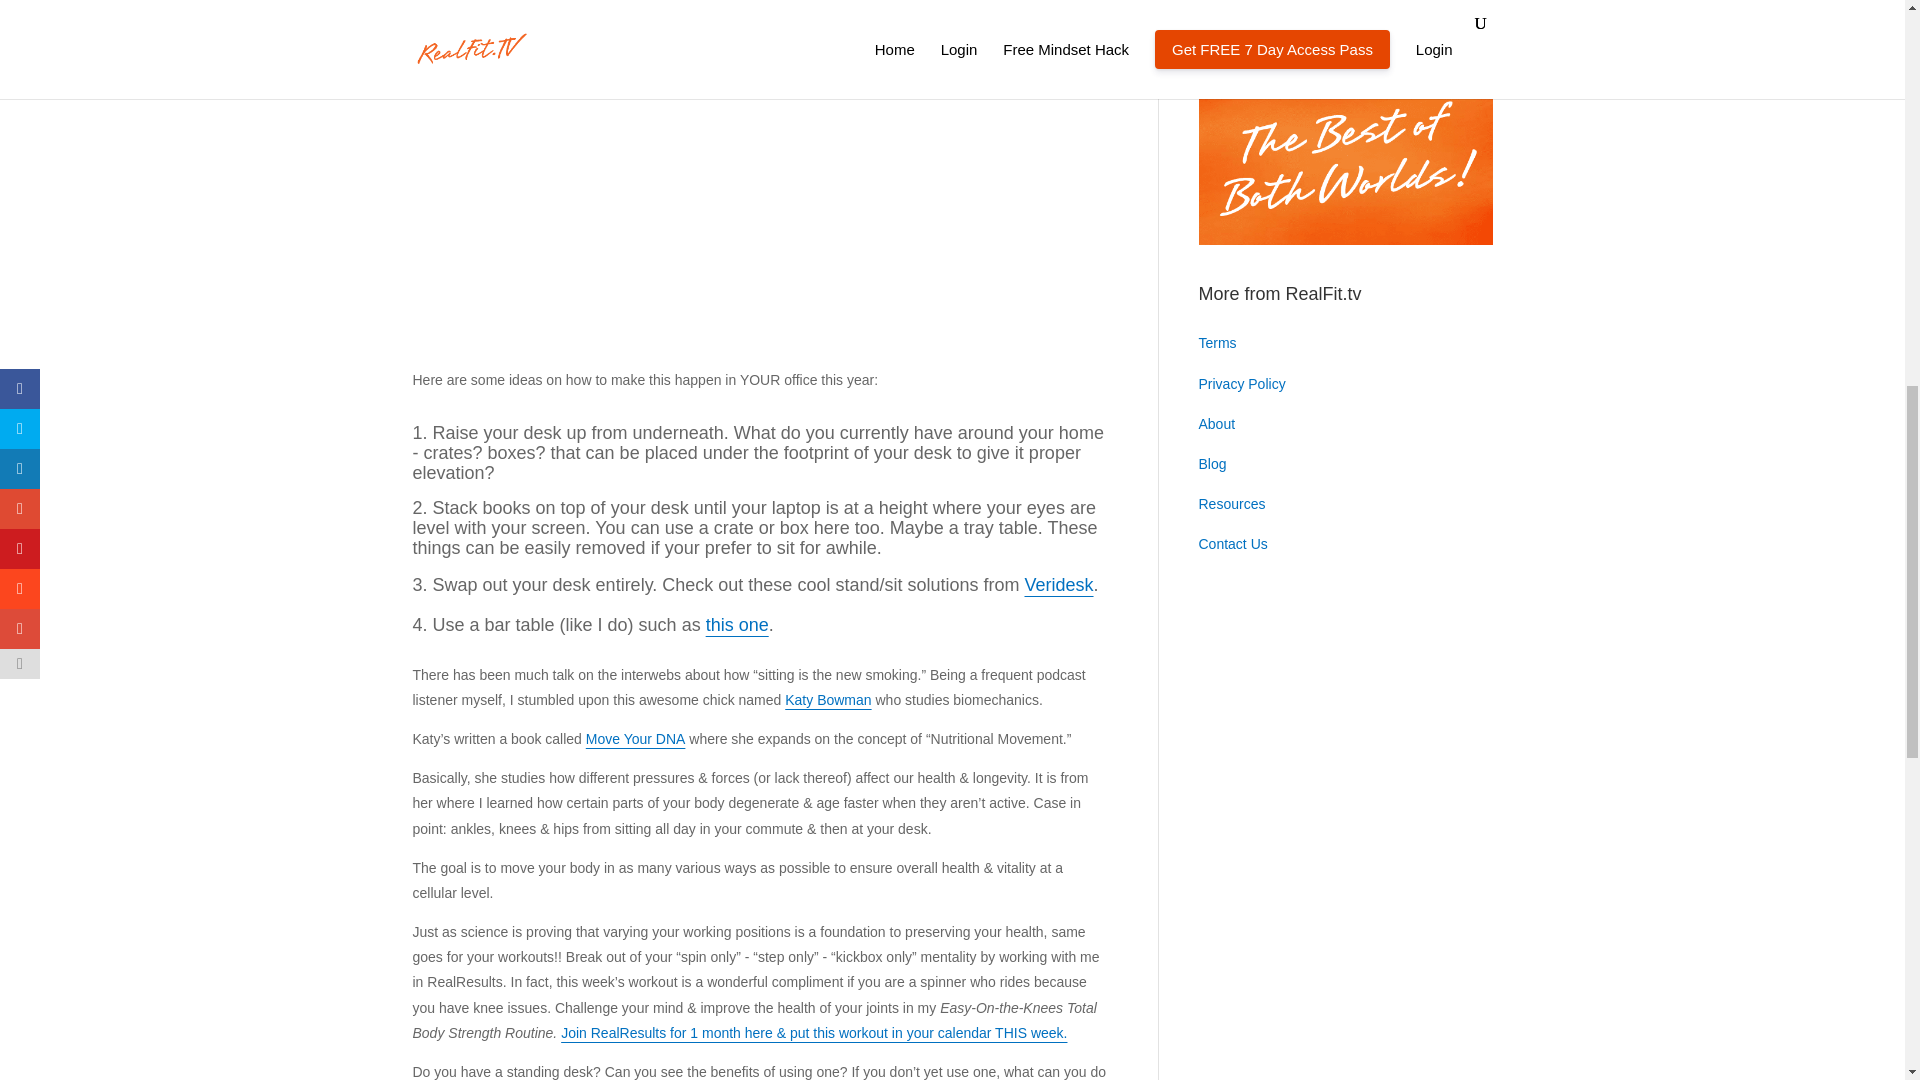  What do you see at coordinates (1058, 584) in the screenshot?
I see `Veridesk` at bounding box center [1058, 584].